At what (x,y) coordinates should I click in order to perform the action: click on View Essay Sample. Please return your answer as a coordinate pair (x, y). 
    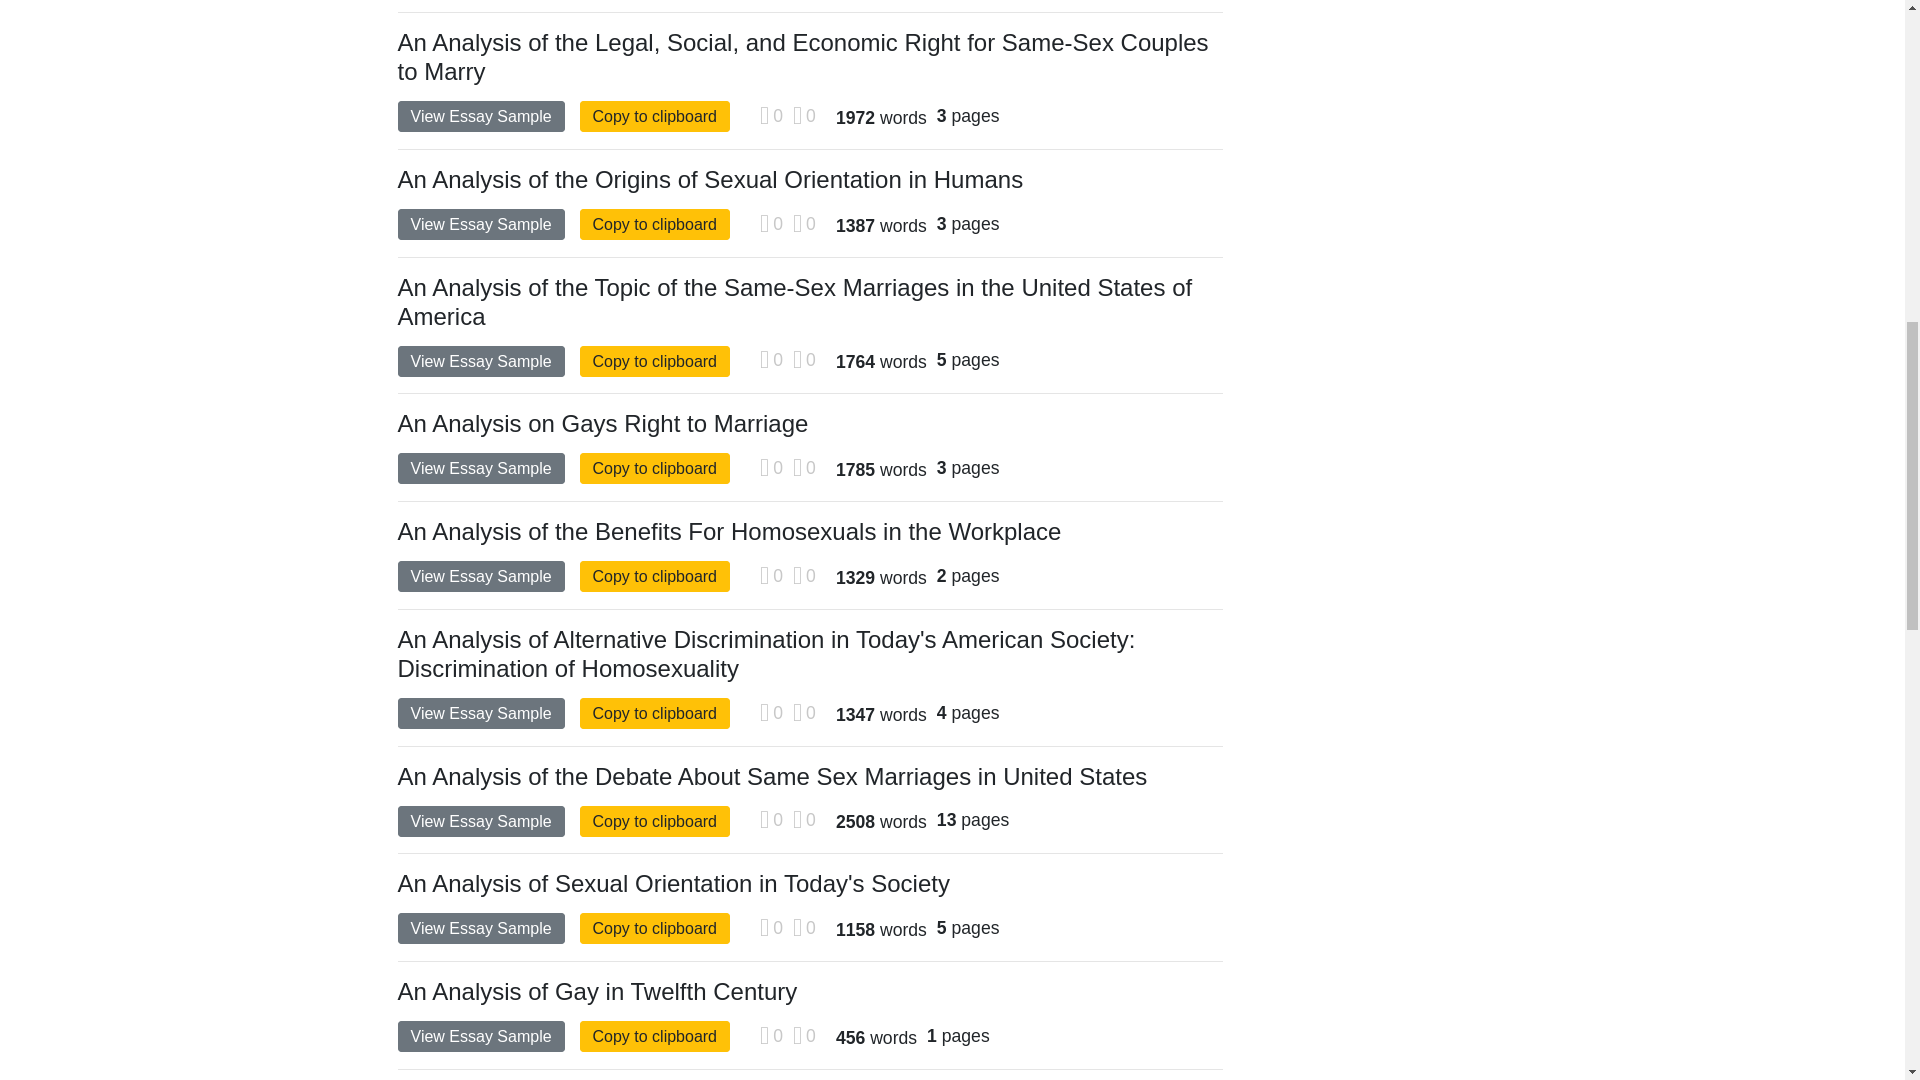
    Looking at the image, I should click on (480, 576).